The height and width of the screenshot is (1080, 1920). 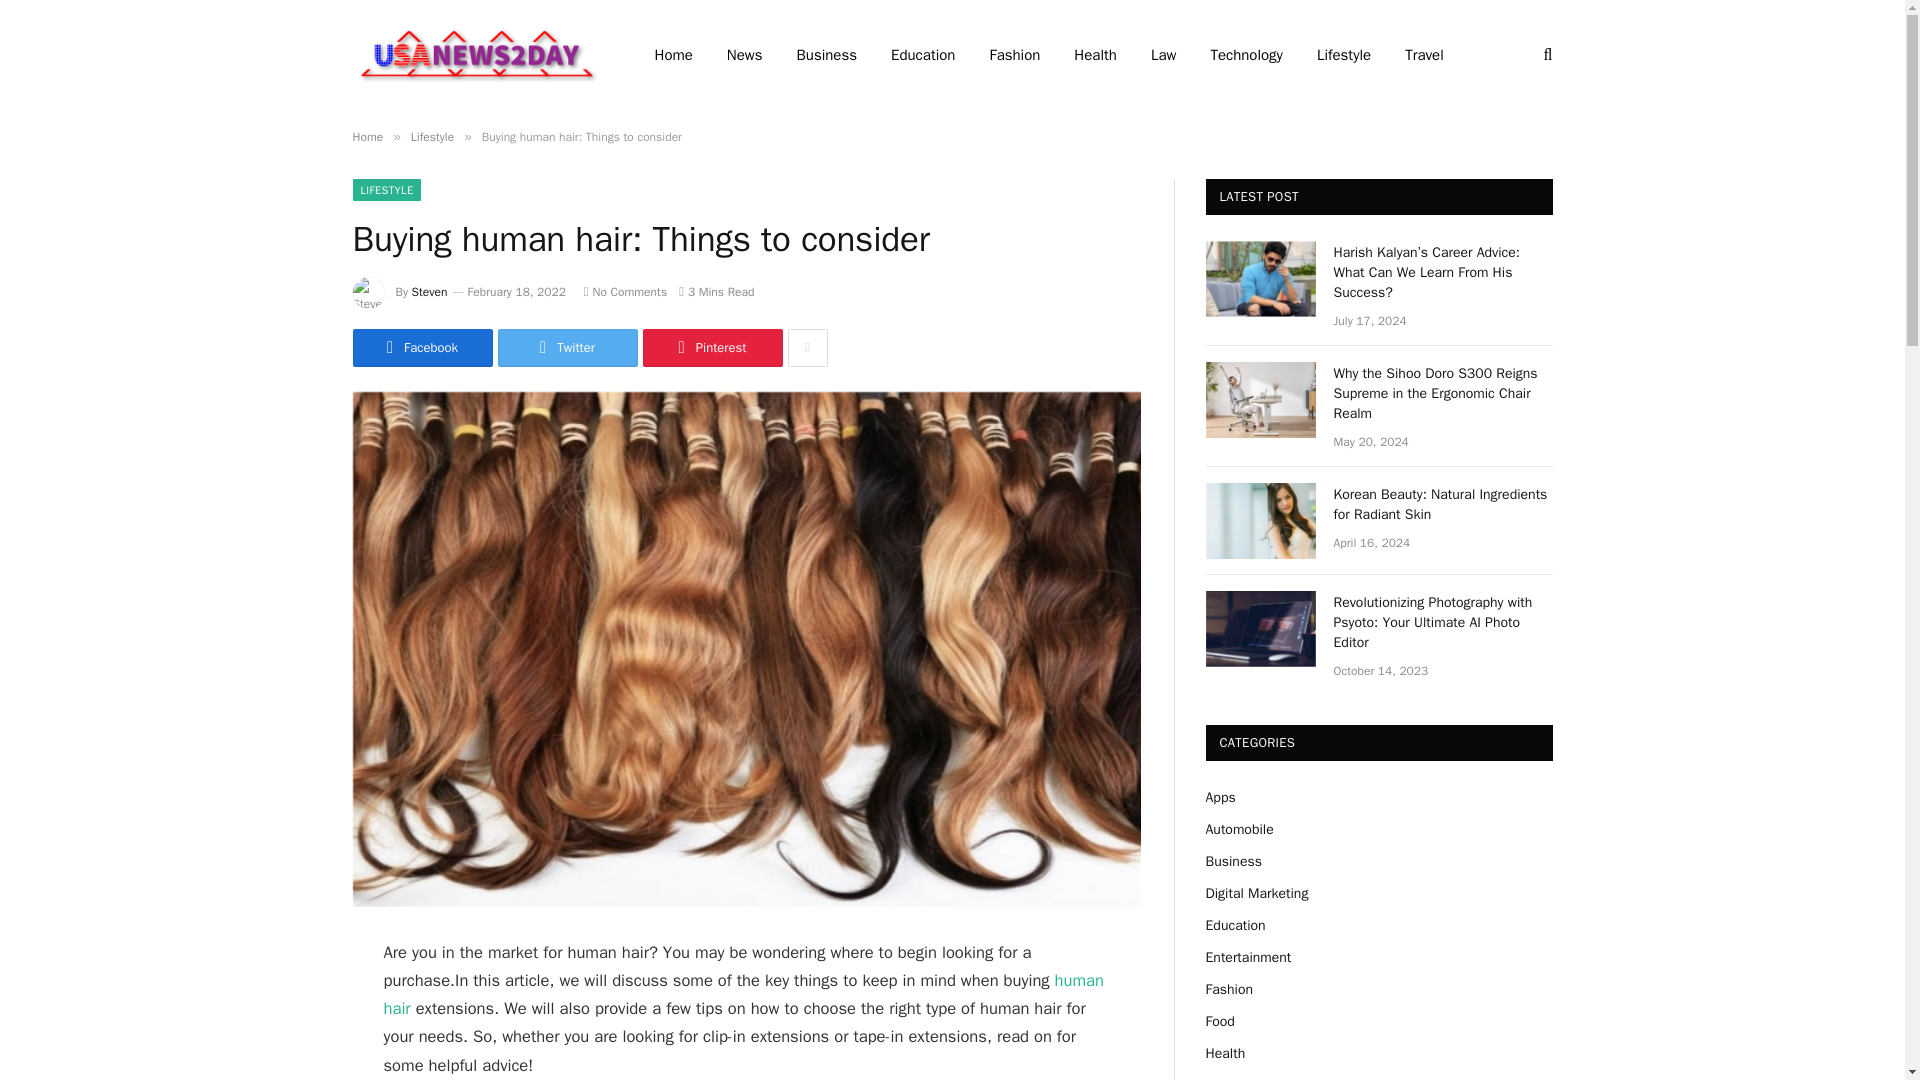 What do you see at coordinates (476, 54) in the screenshot?
I see `Usanews2day` at bounding box center [476, 54].